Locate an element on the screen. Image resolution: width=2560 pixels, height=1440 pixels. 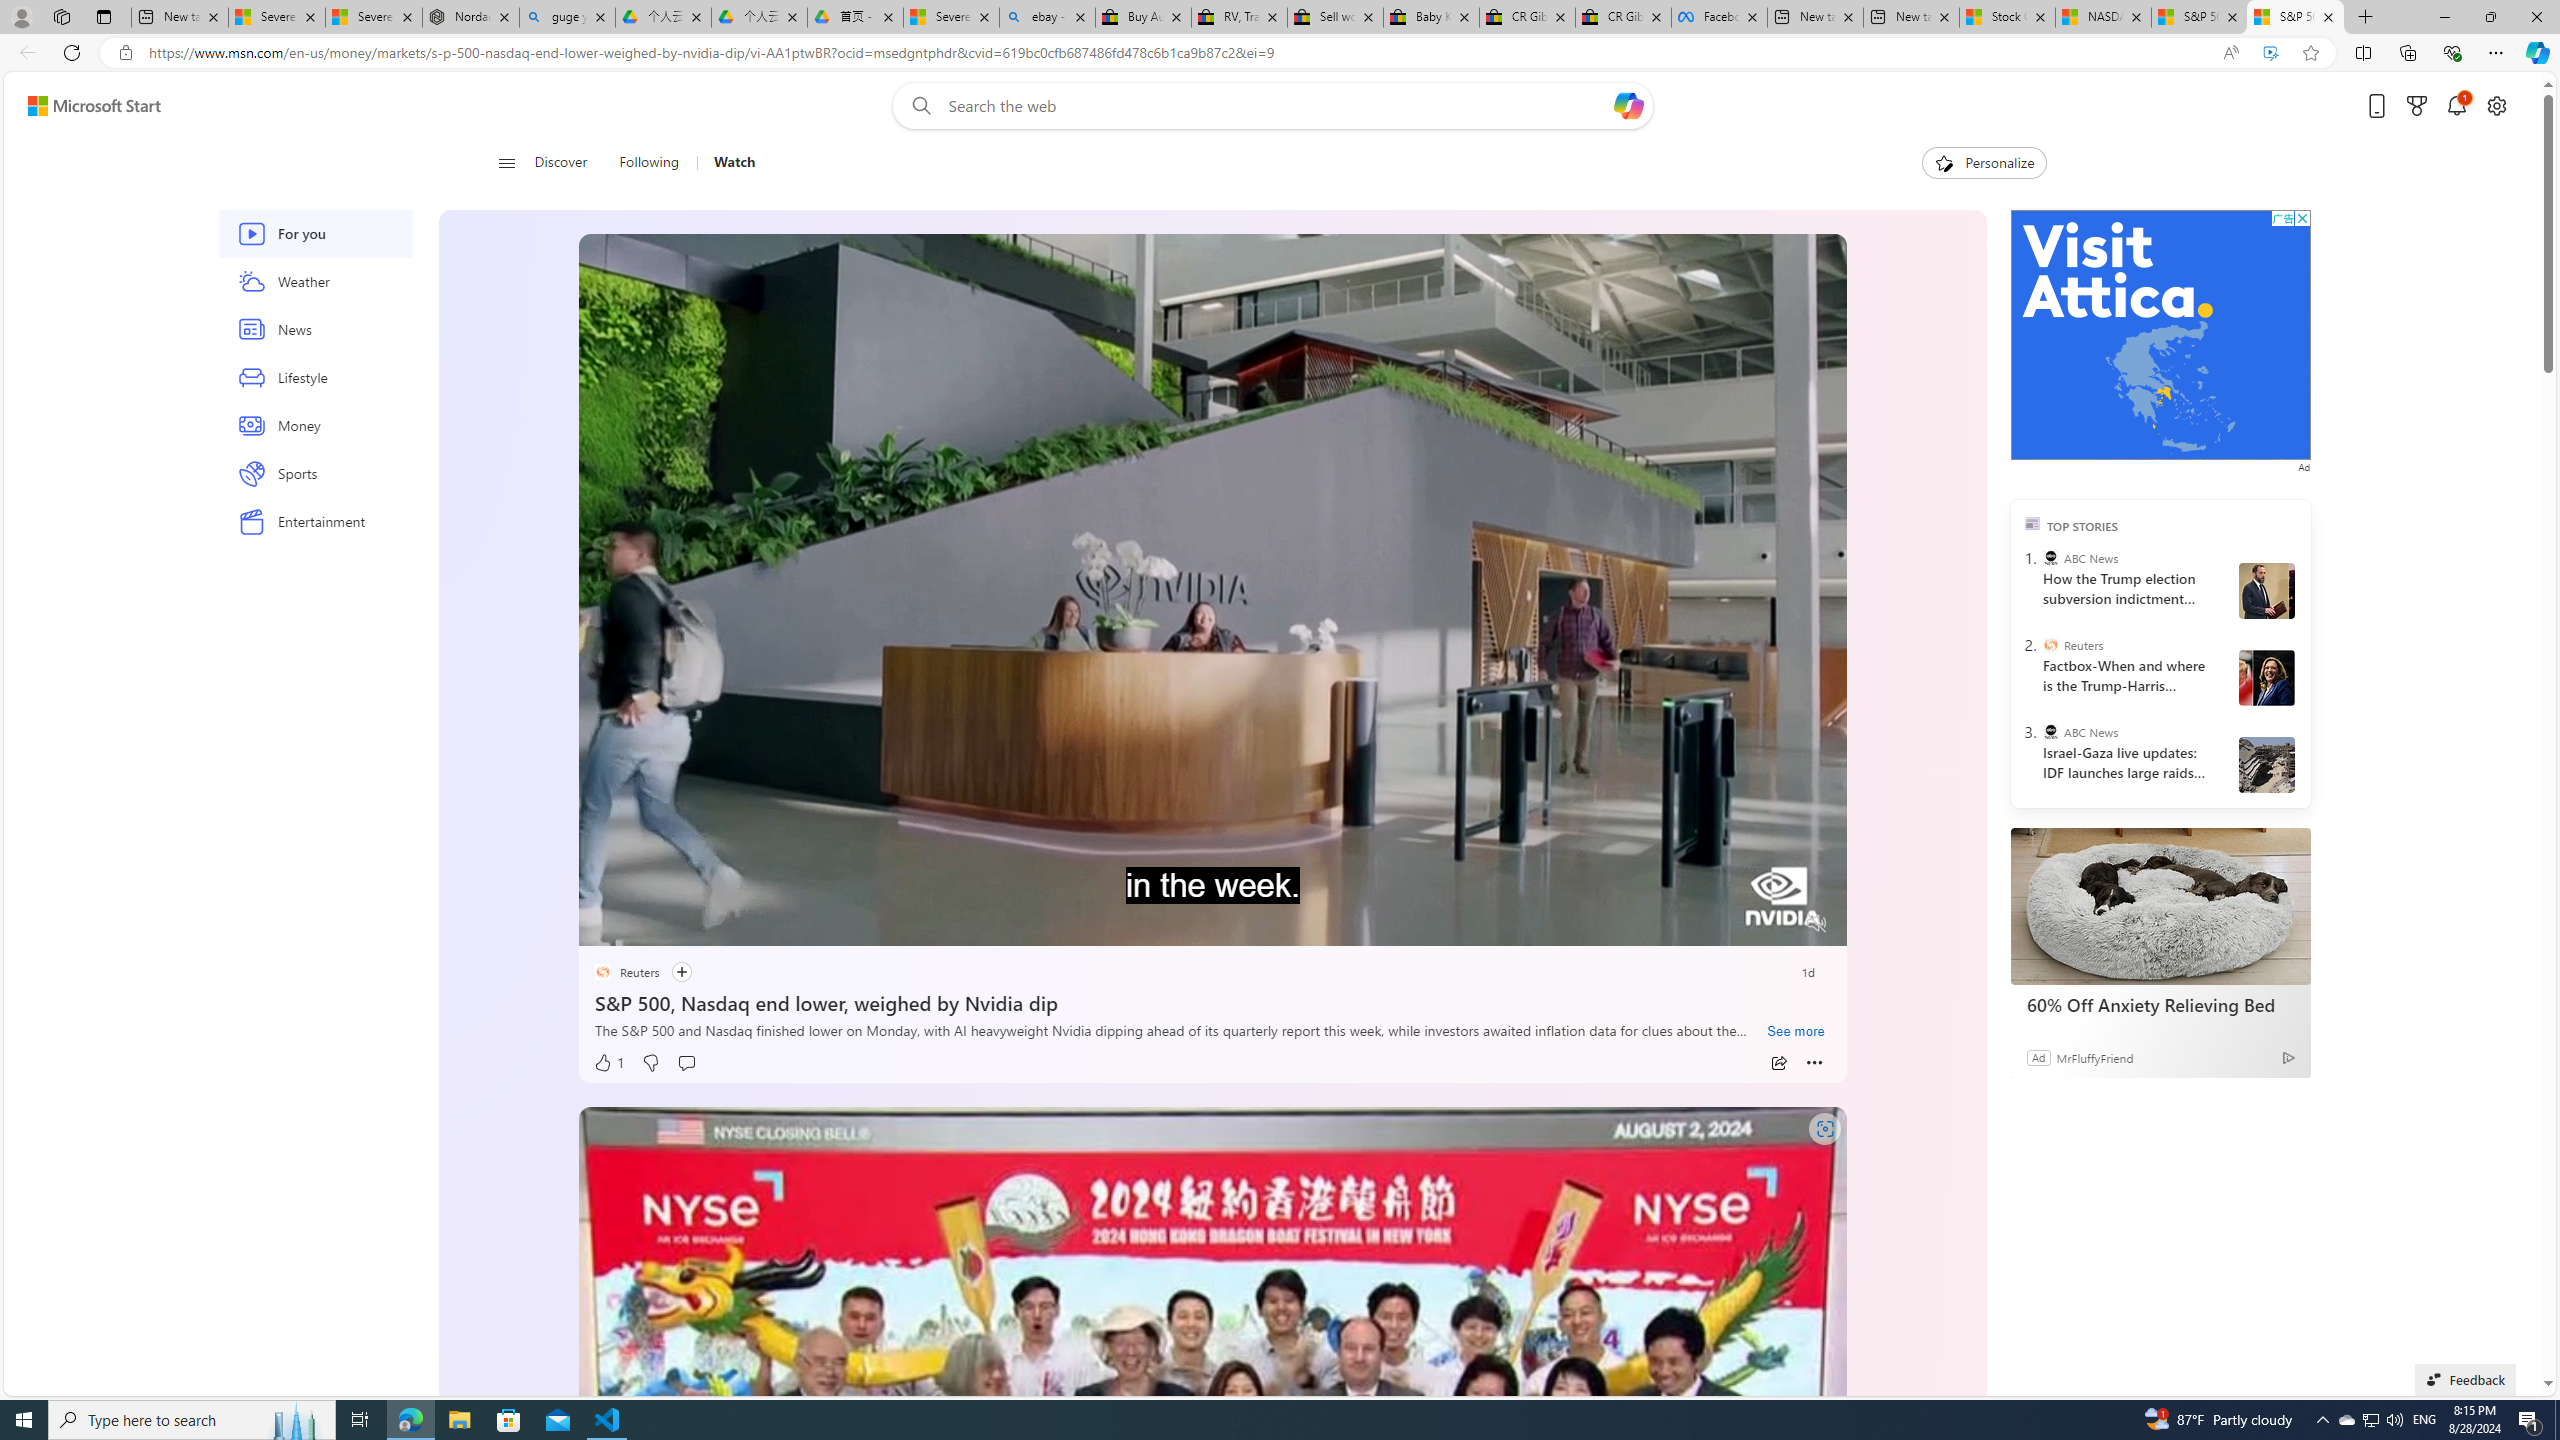
RV, Trailer & Camper Steps & Ladders for sale | eBay is located at coordinates (1238, 17).